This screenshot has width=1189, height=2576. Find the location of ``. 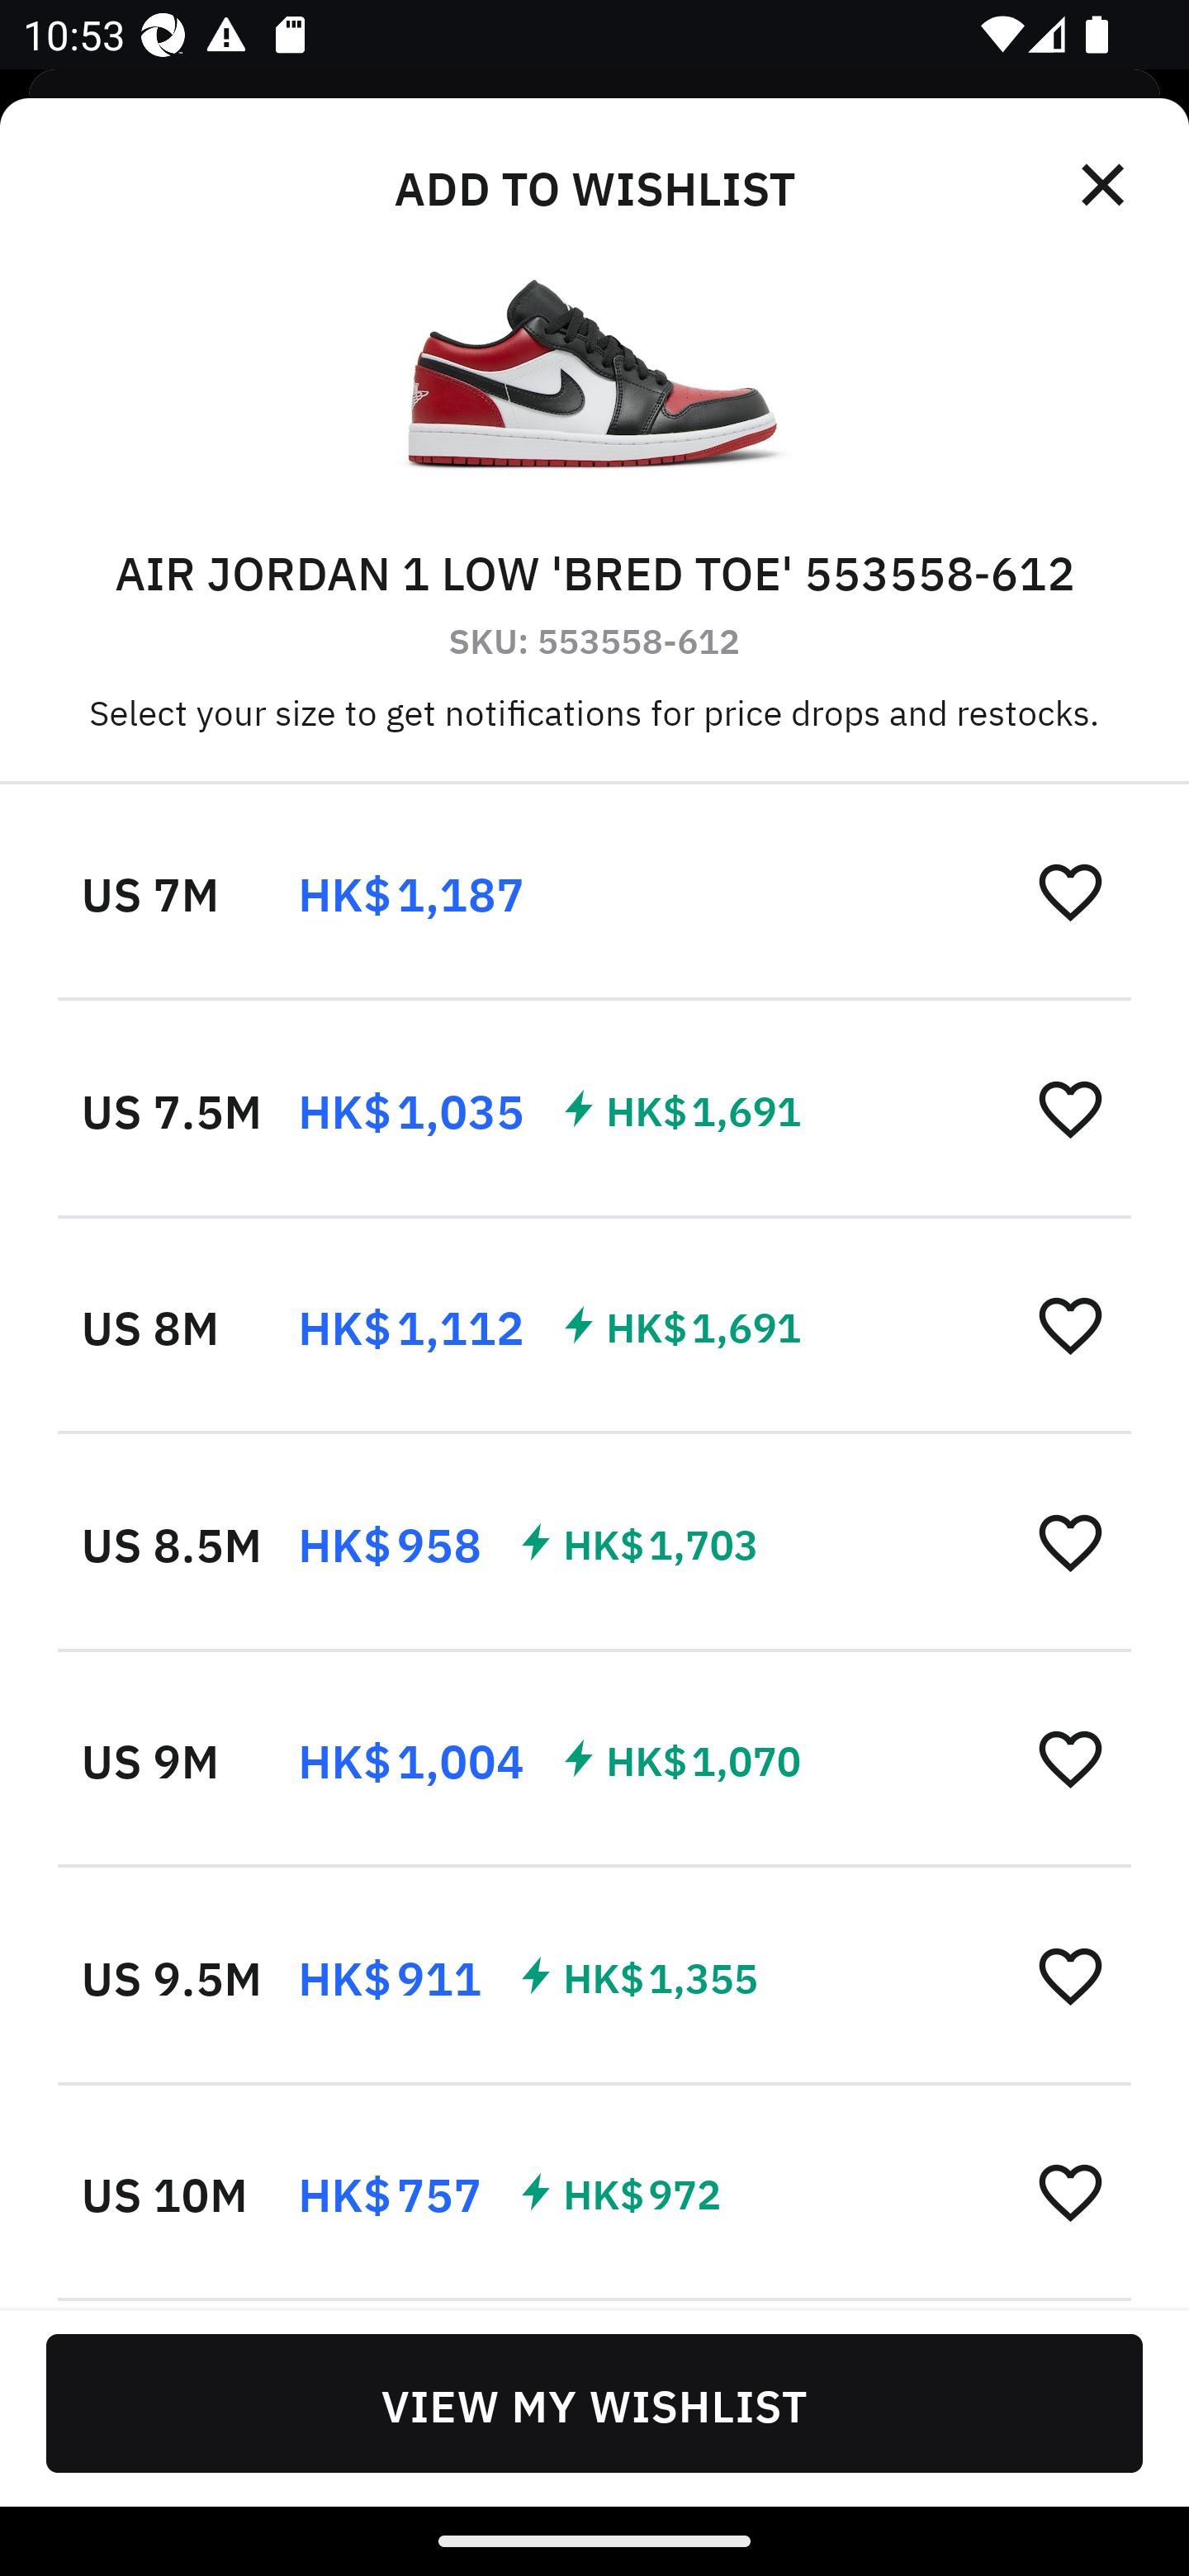

 is located at coordinates (1105, 185).